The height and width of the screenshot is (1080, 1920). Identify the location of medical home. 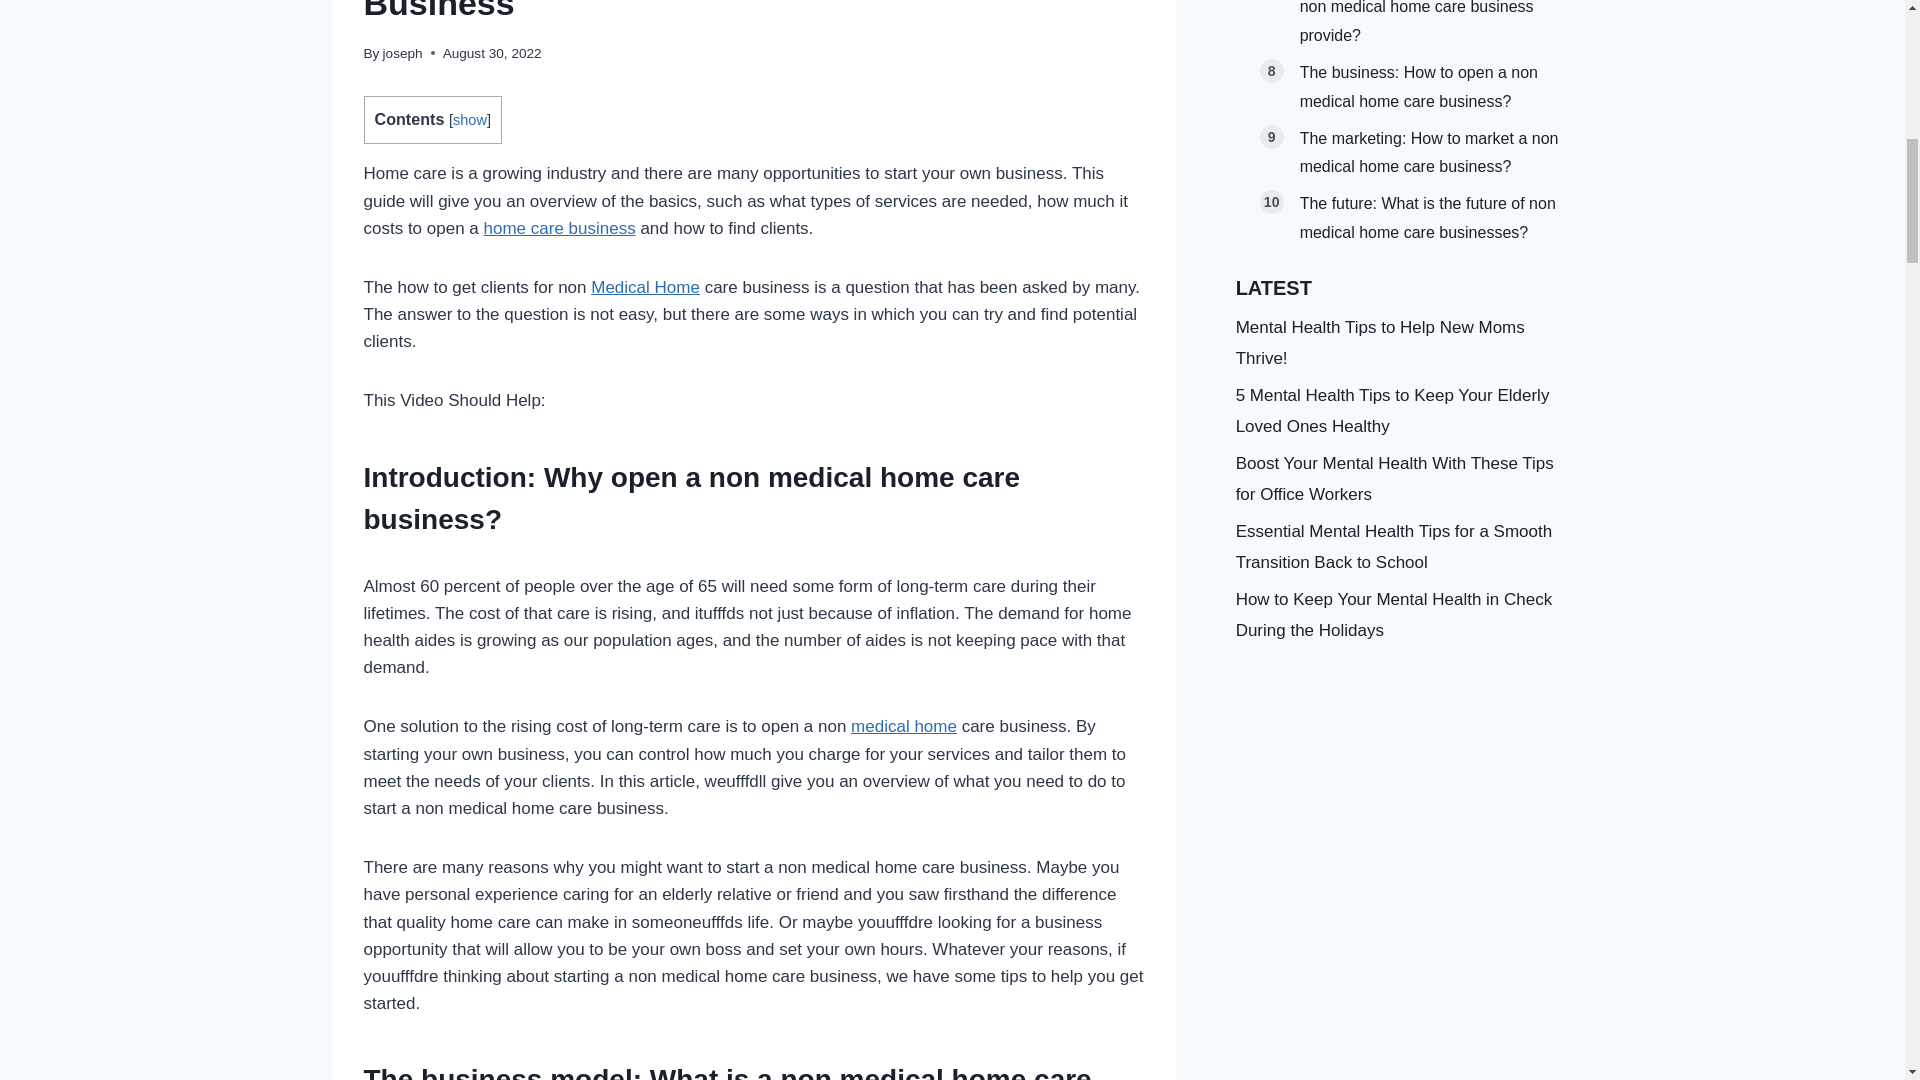
(903, 726).